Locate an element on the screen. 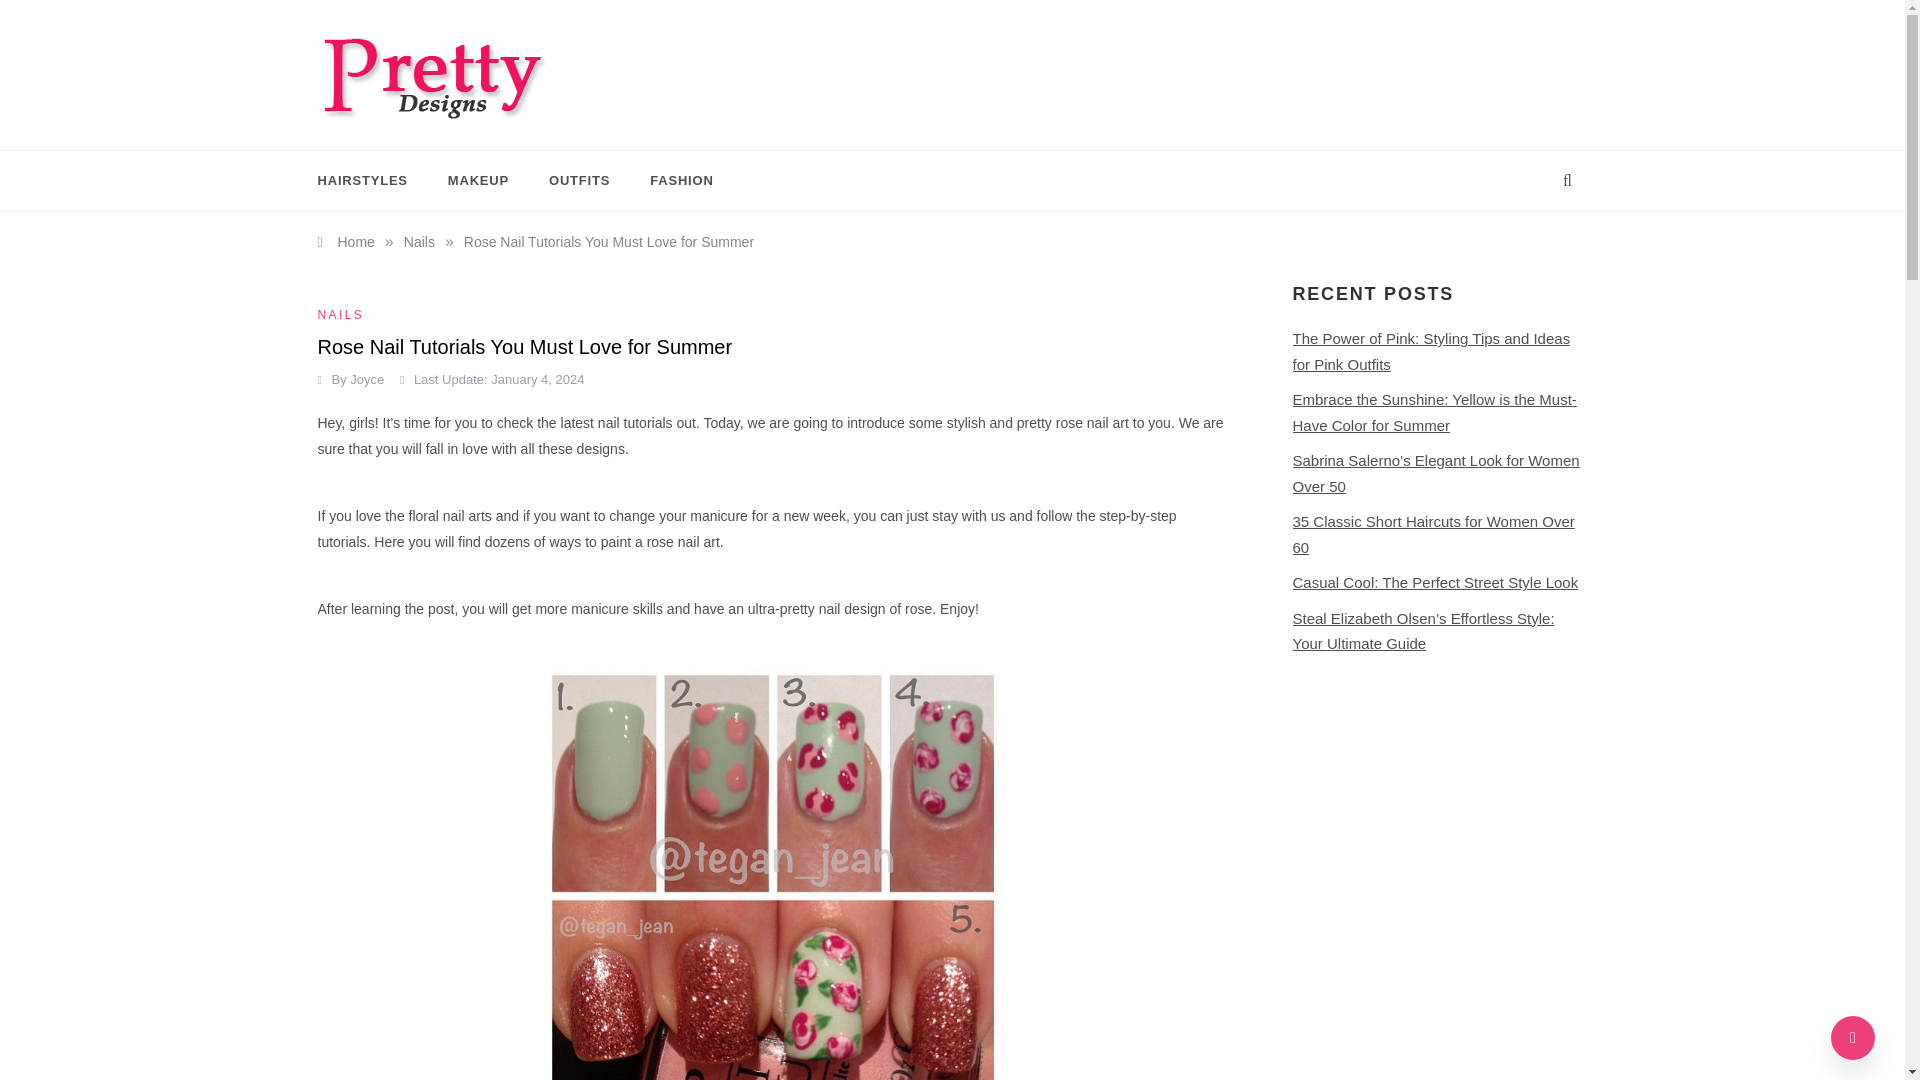 The image size is (1920, 1080). Rose Nail Tutorials You Must Love for Summer is located at coordinates (609, 242).